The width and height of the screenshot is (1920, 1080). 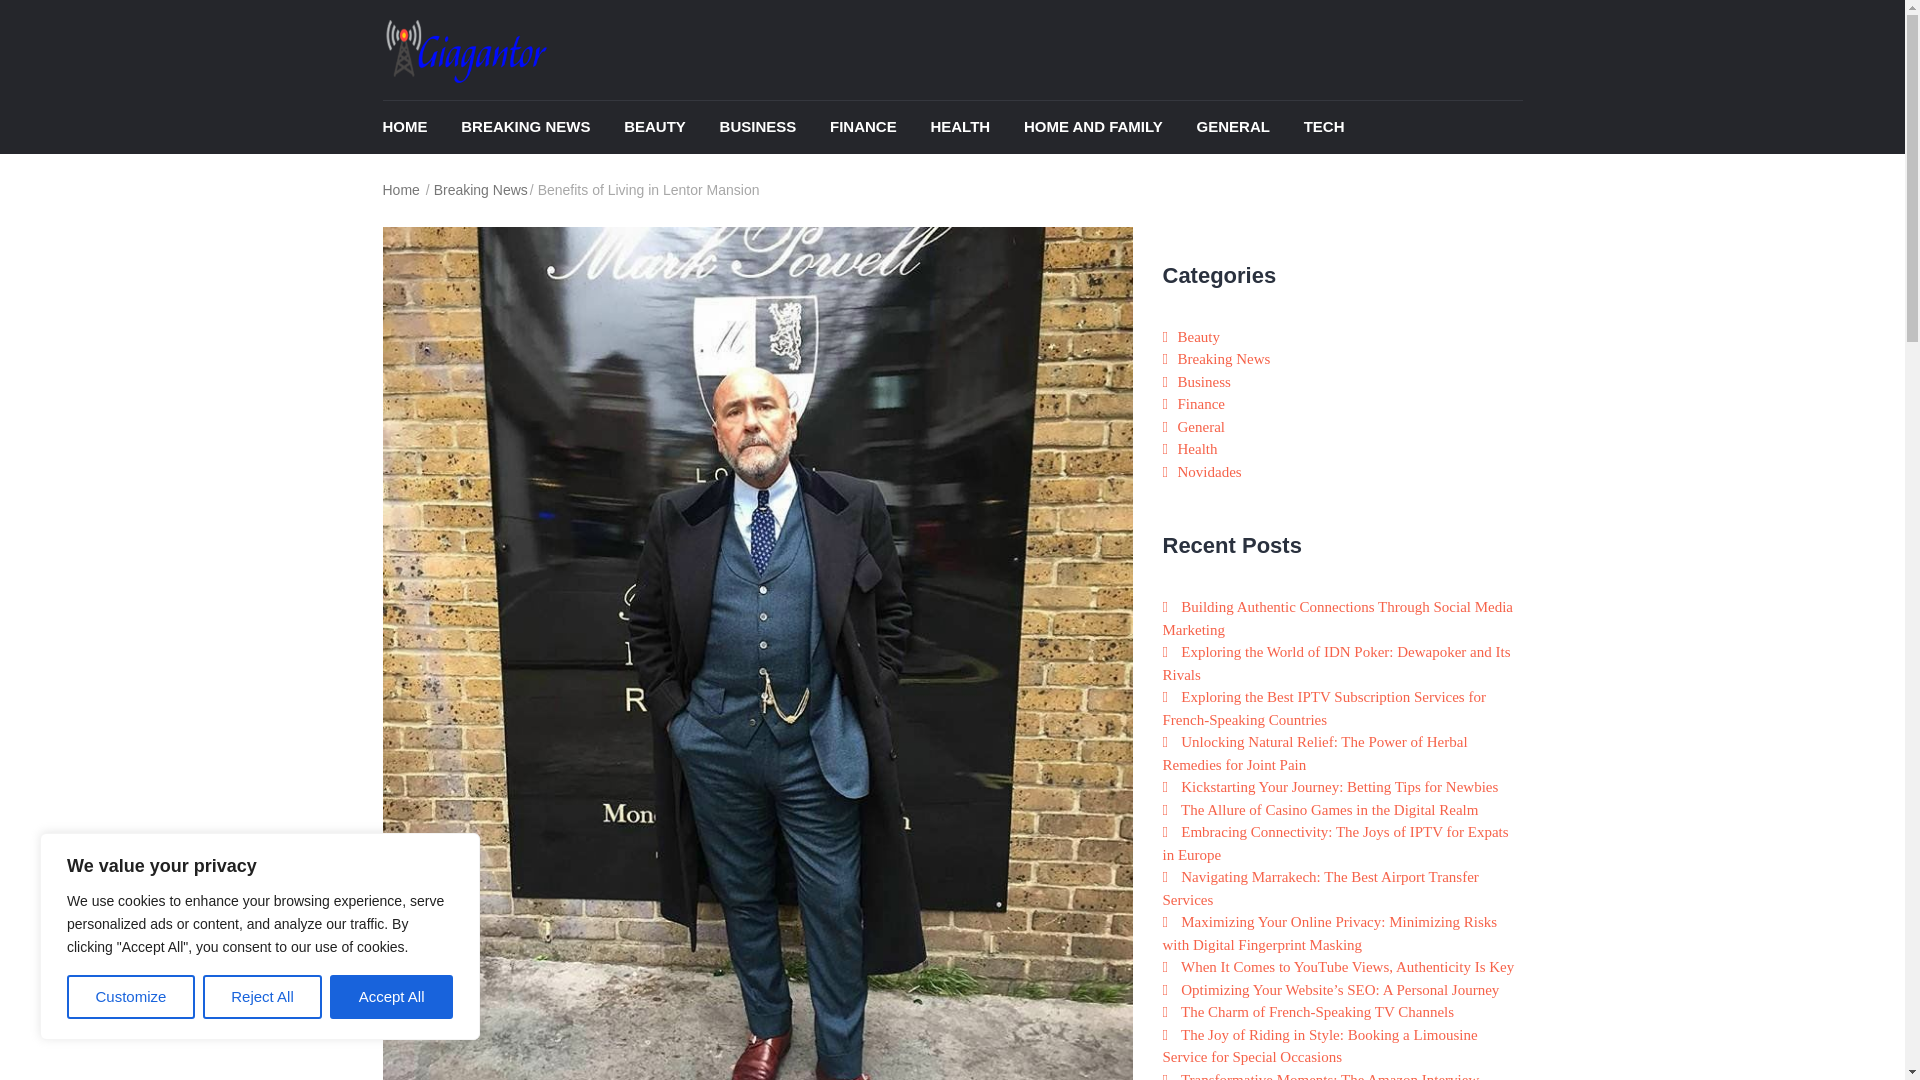 What do you see at coordinates (131, 997) in the screenshot?
I see `Customize` at bounding box center [131, 997].